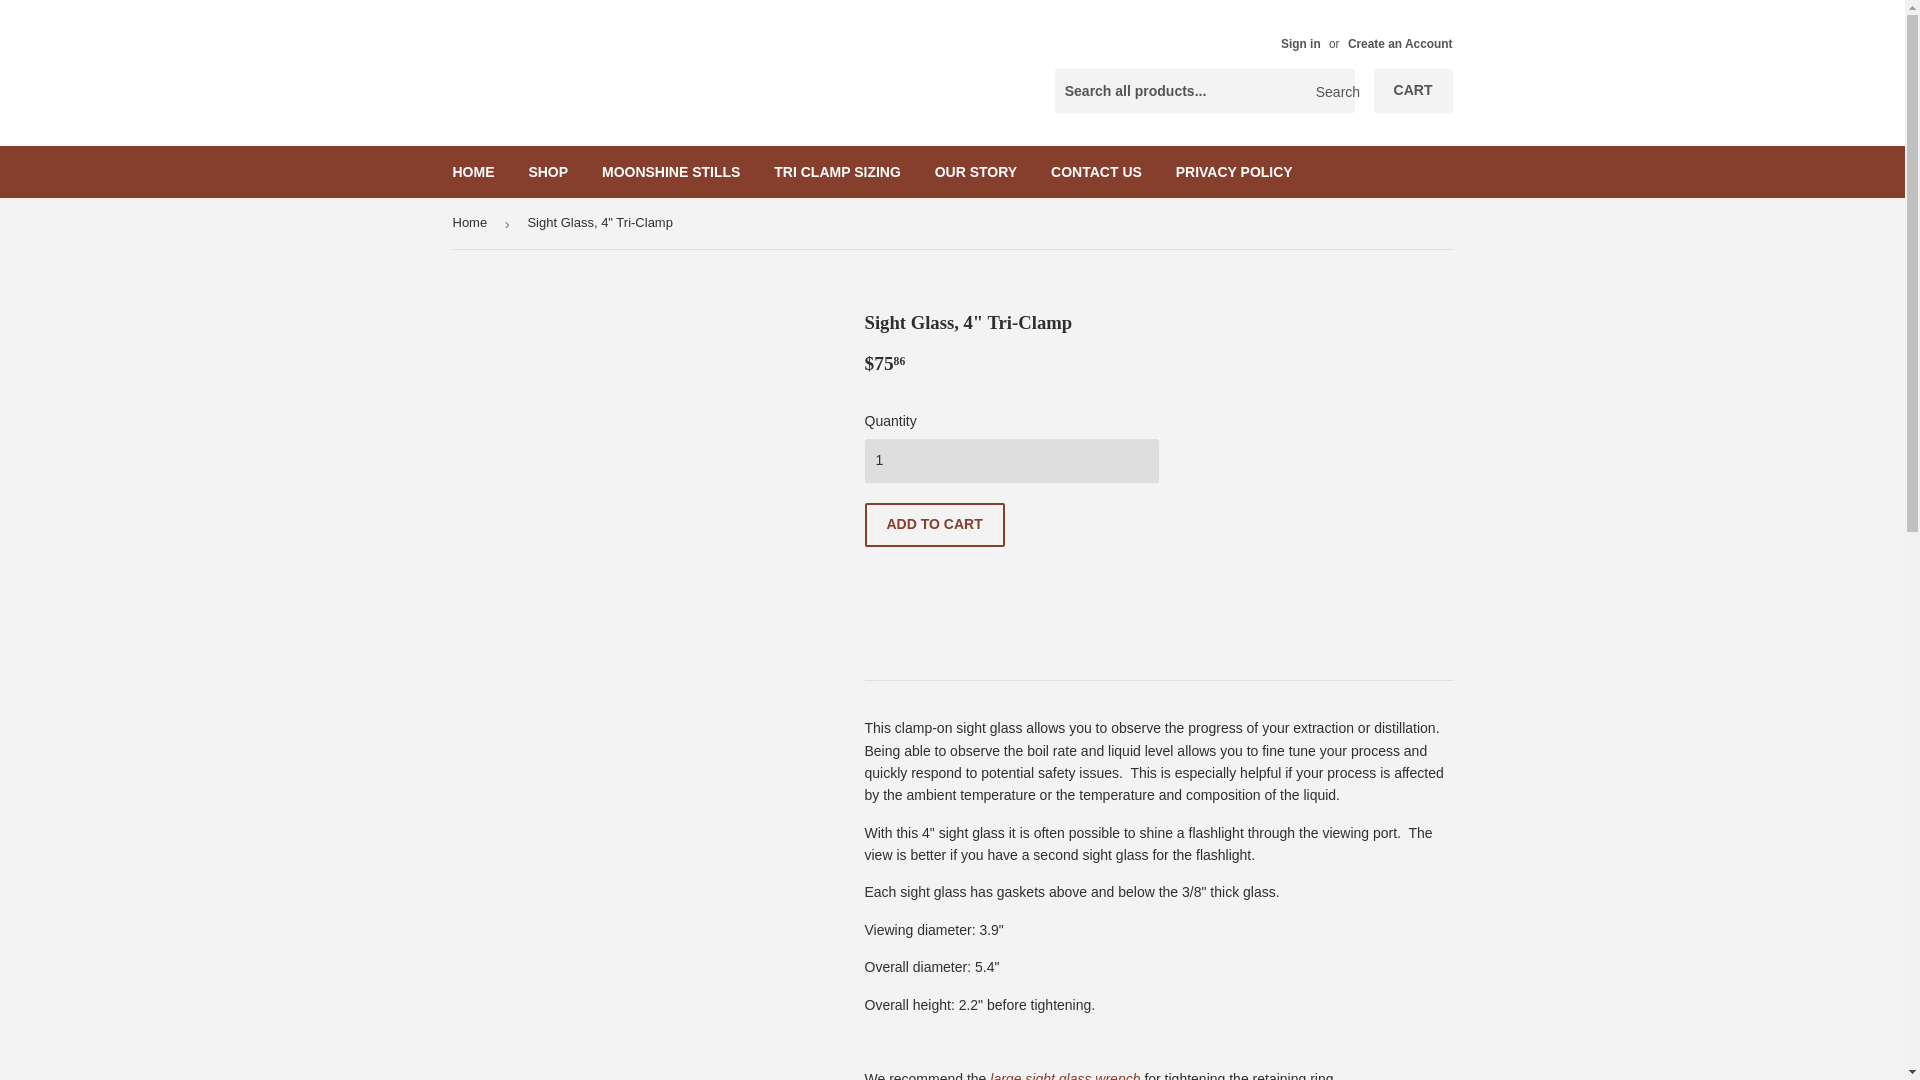 Image resolution: width=1920 pixels, height=1080 pixels. I want to click on 1, so click(1010, 460).